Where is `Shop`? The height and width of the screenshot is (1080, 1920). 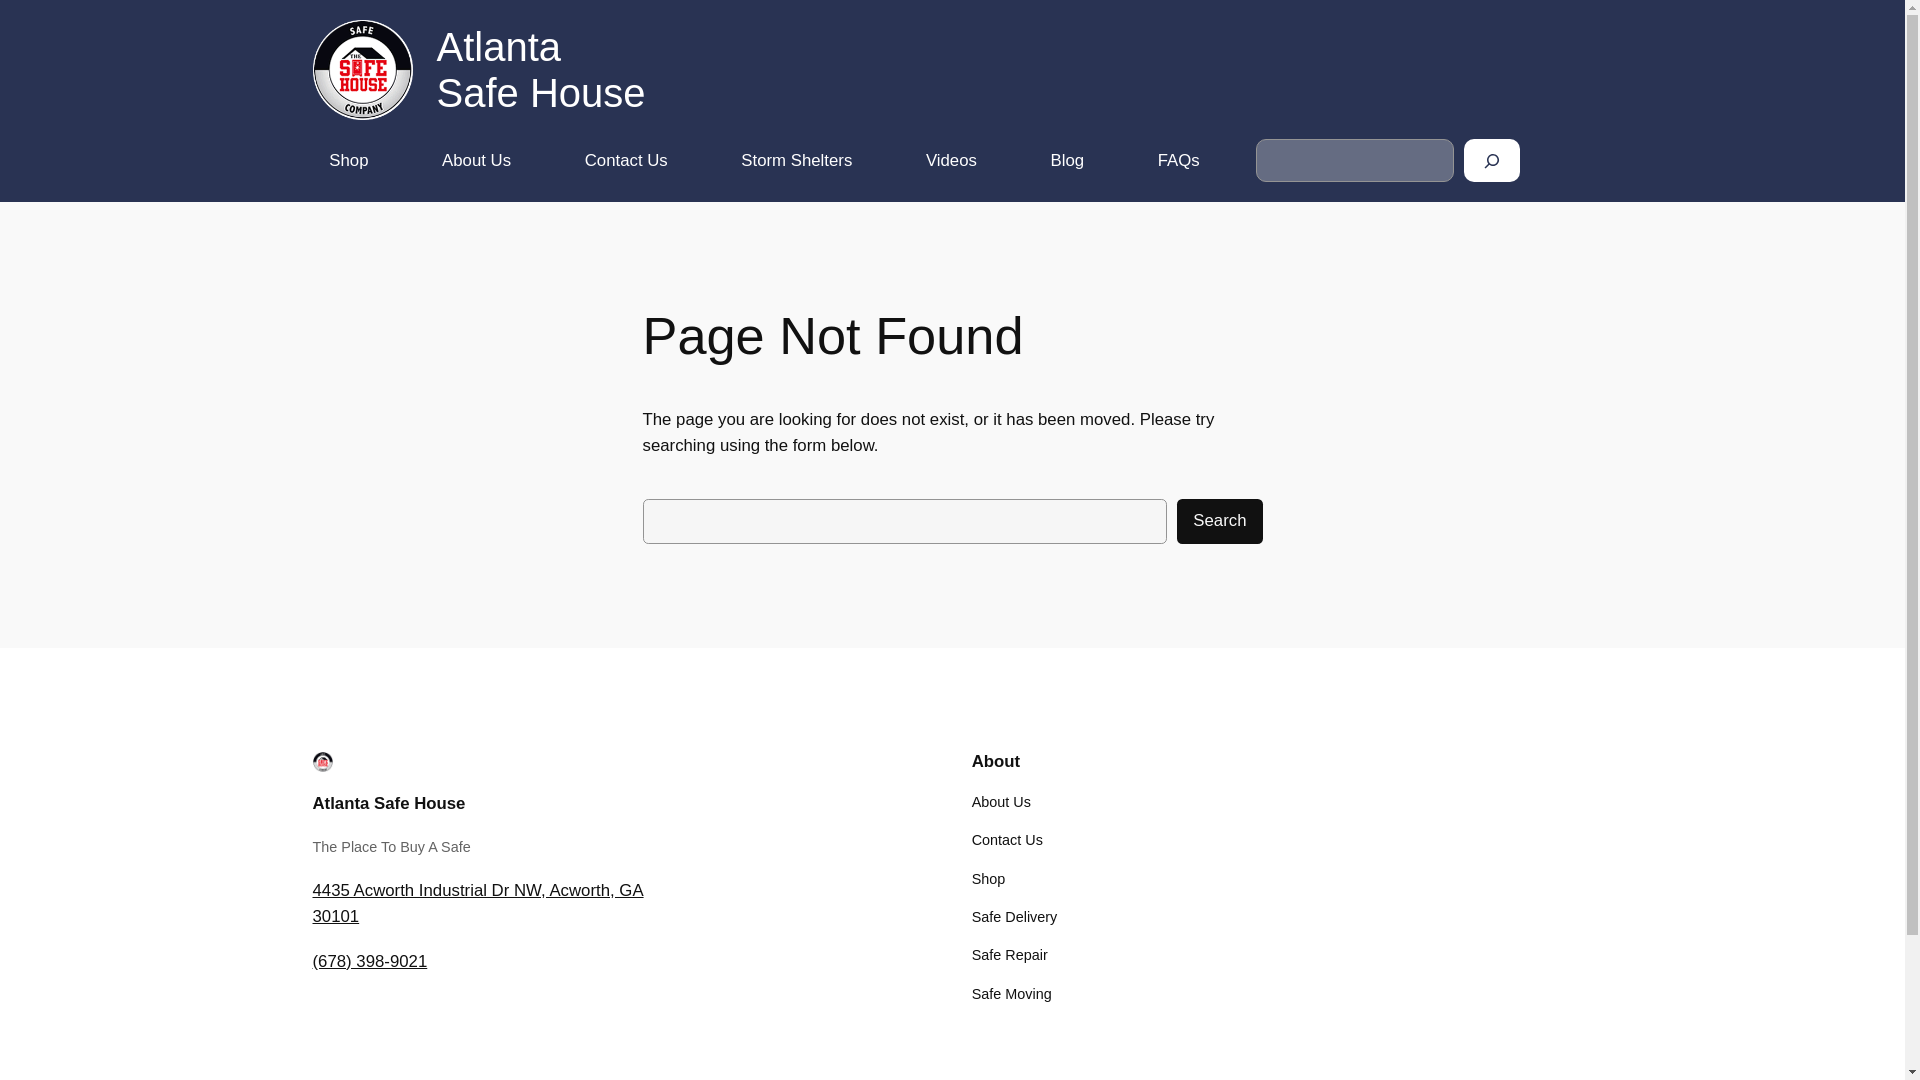
Shop is located at coordinates (988, 878).